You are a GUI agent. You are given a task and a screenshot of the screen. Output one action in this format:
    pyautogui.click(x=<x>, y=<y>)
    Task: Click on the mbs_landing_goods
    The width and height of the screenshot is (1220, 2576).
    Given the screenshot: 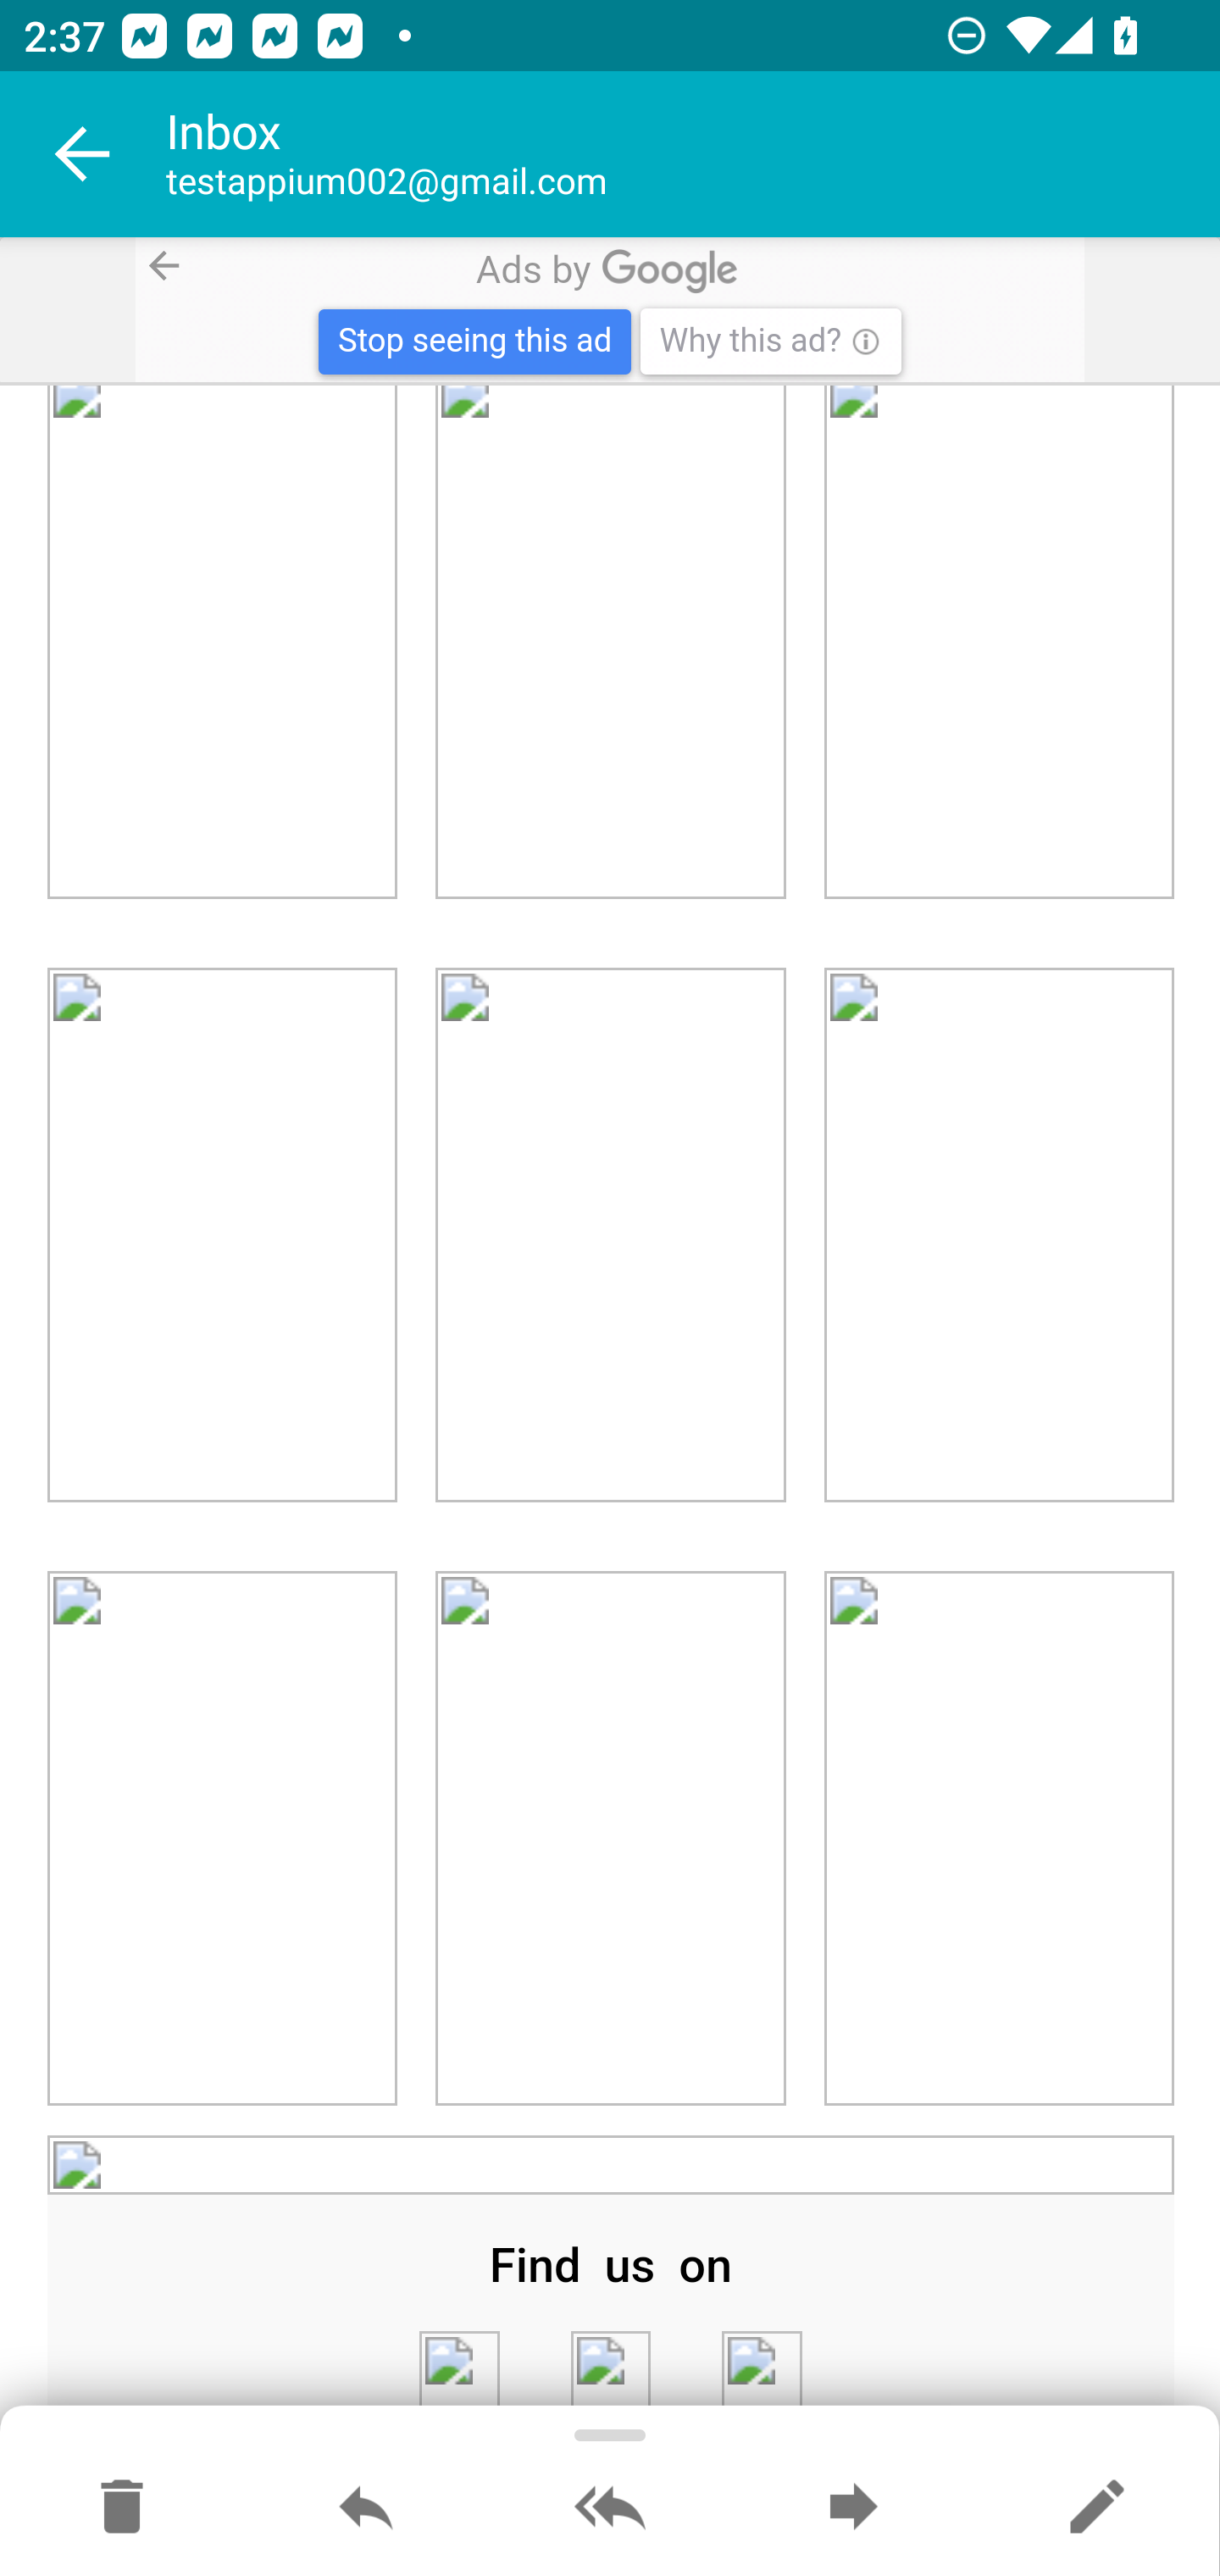 What is the action you would take?
    pyautogui.click(x=611, y=644)
    